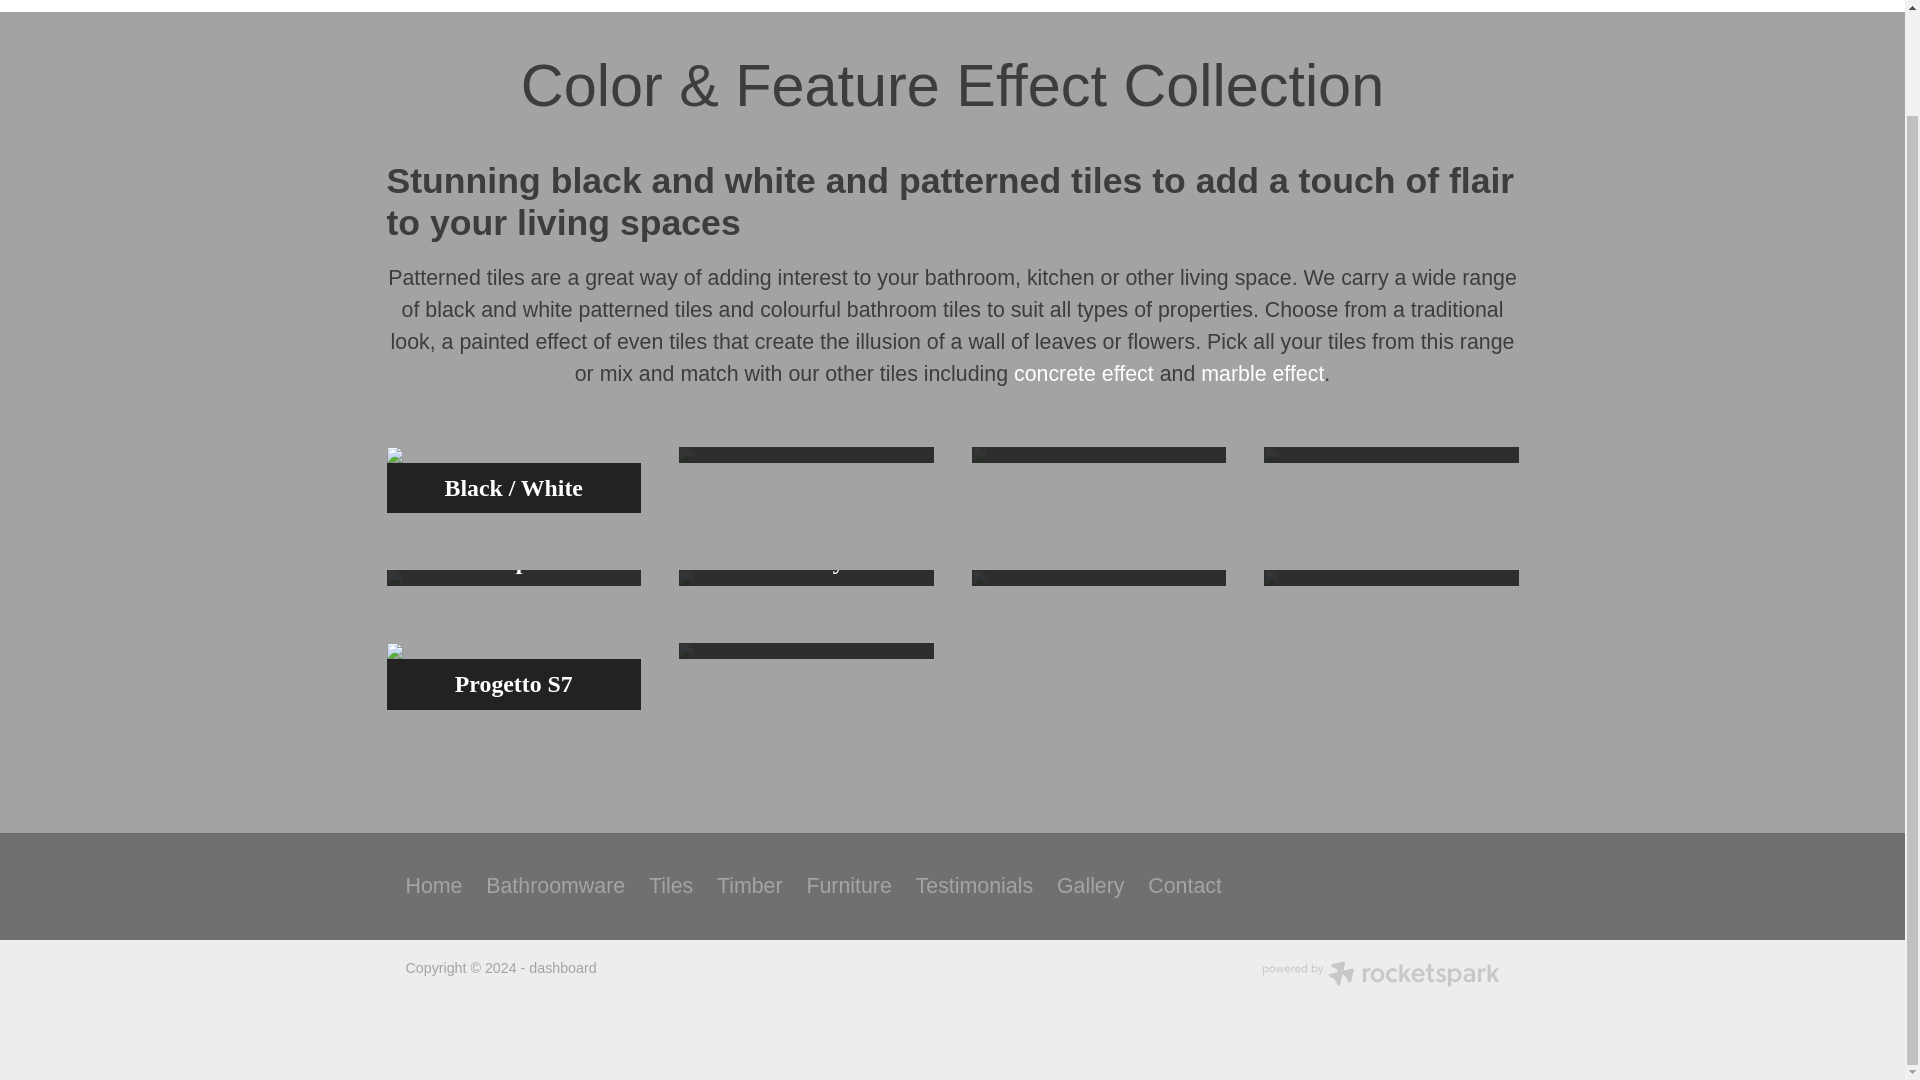 This screenshot has height=1080, width=1920. I want to click on Progetto S7, so click(513, 675).